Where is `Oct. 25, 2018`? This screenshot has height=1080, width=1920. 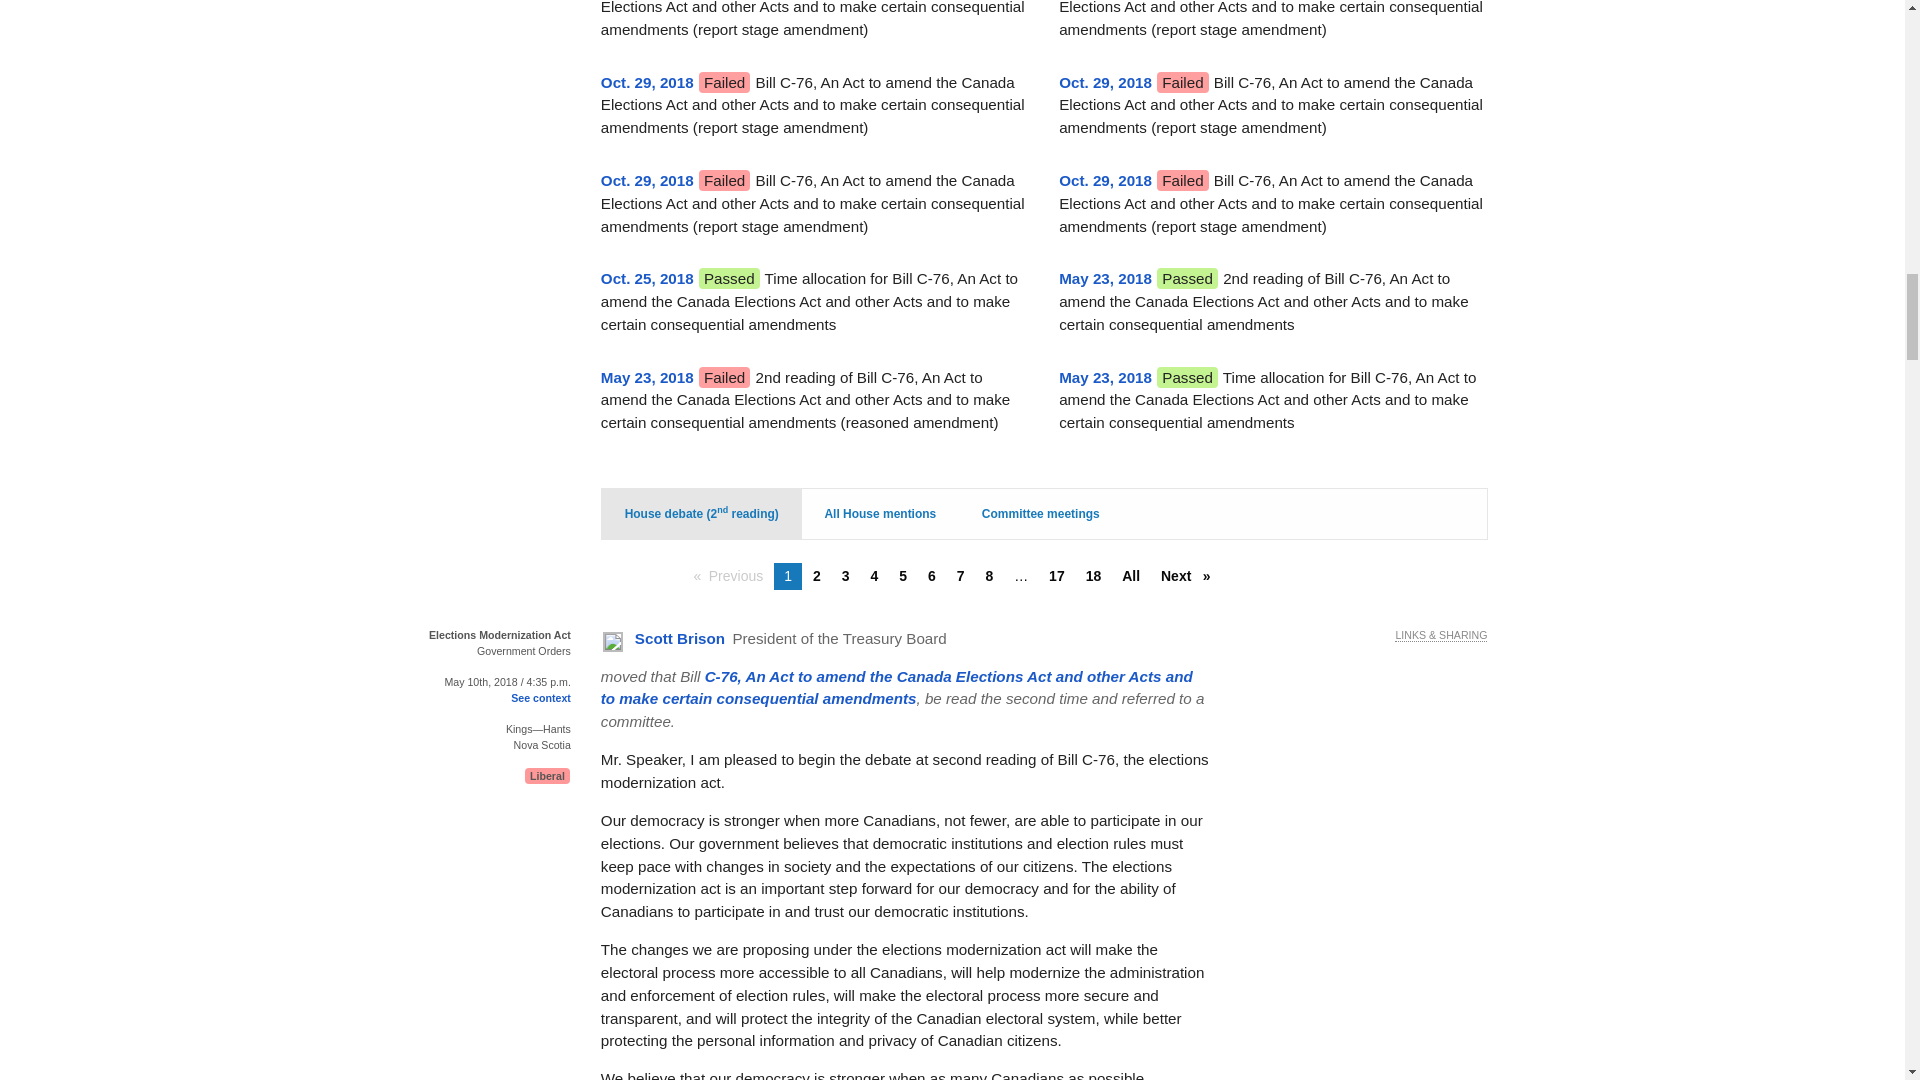
Oct. 25, 2018 is located at coordinates (646, 278).